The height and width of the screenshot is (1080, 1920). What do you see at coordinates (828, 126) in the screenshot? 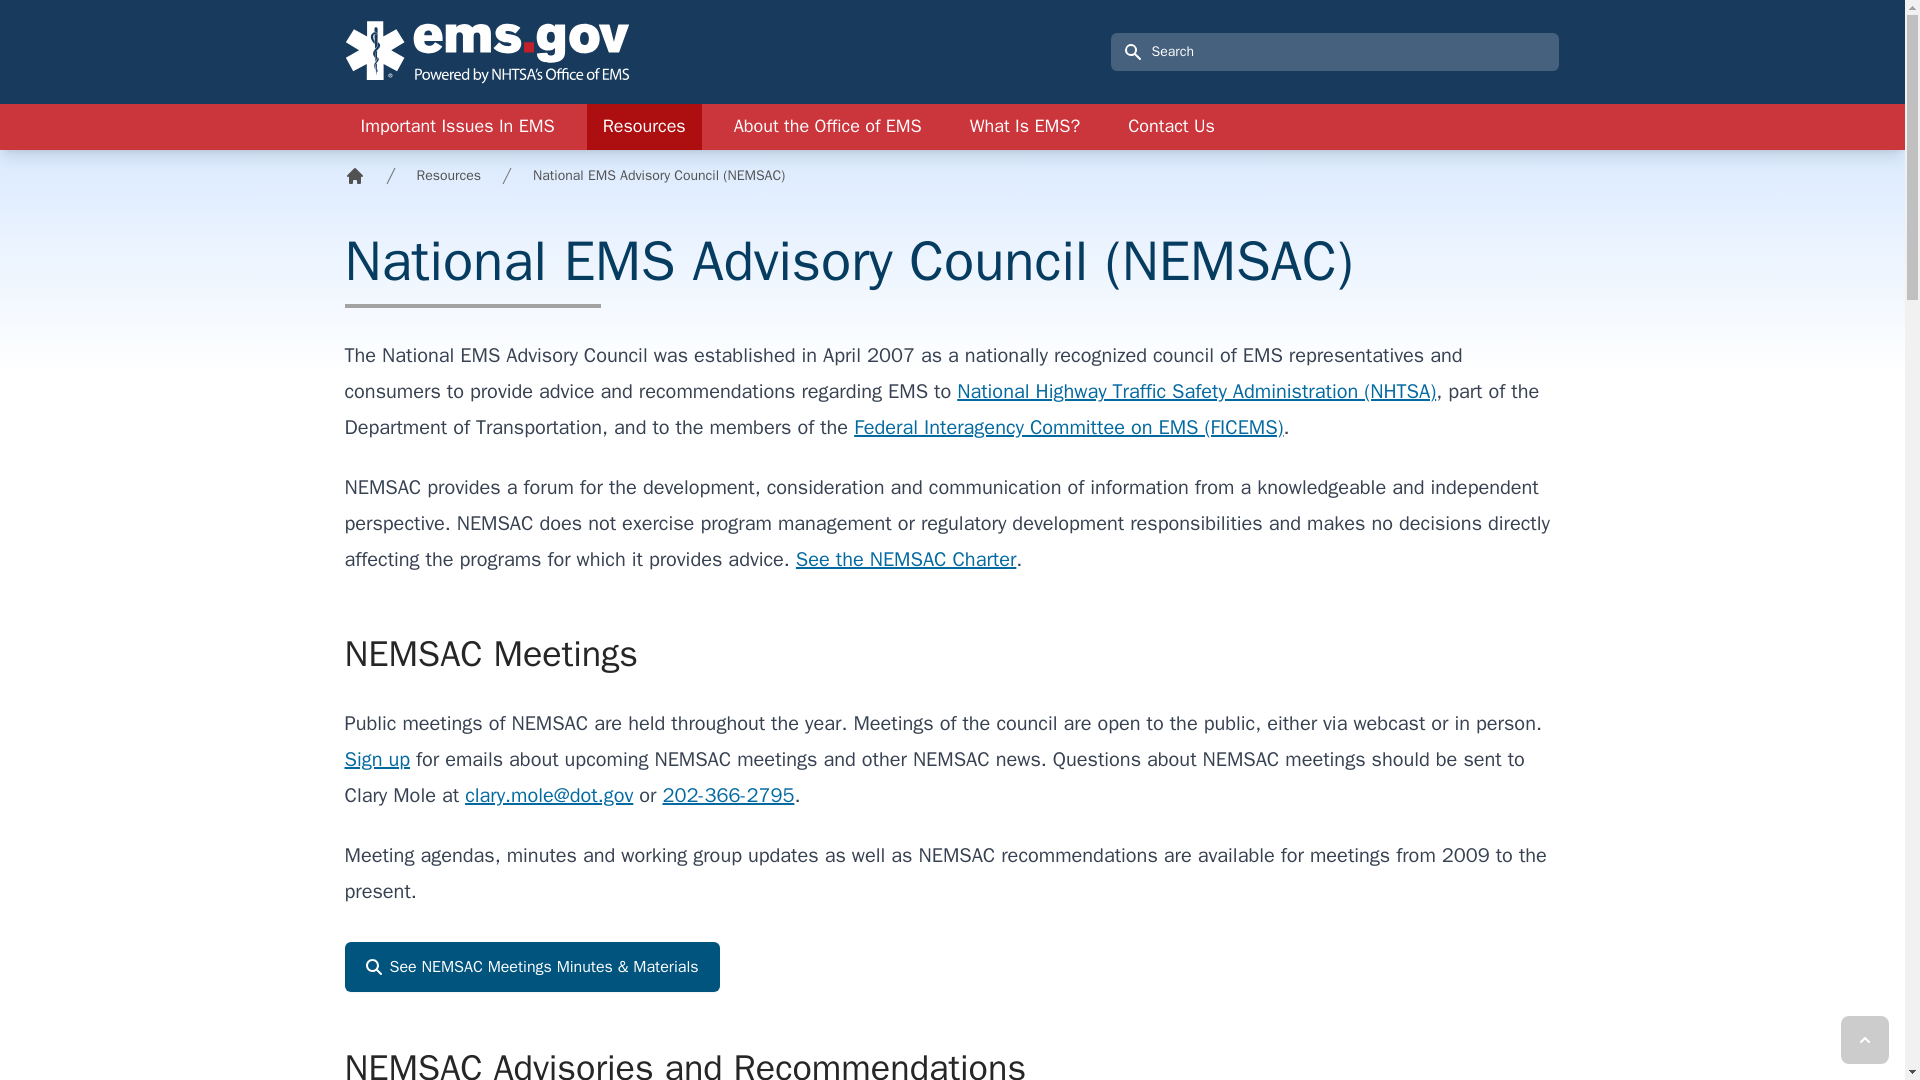
I see `About the Office of EMS` at bounding box center [828, 126].